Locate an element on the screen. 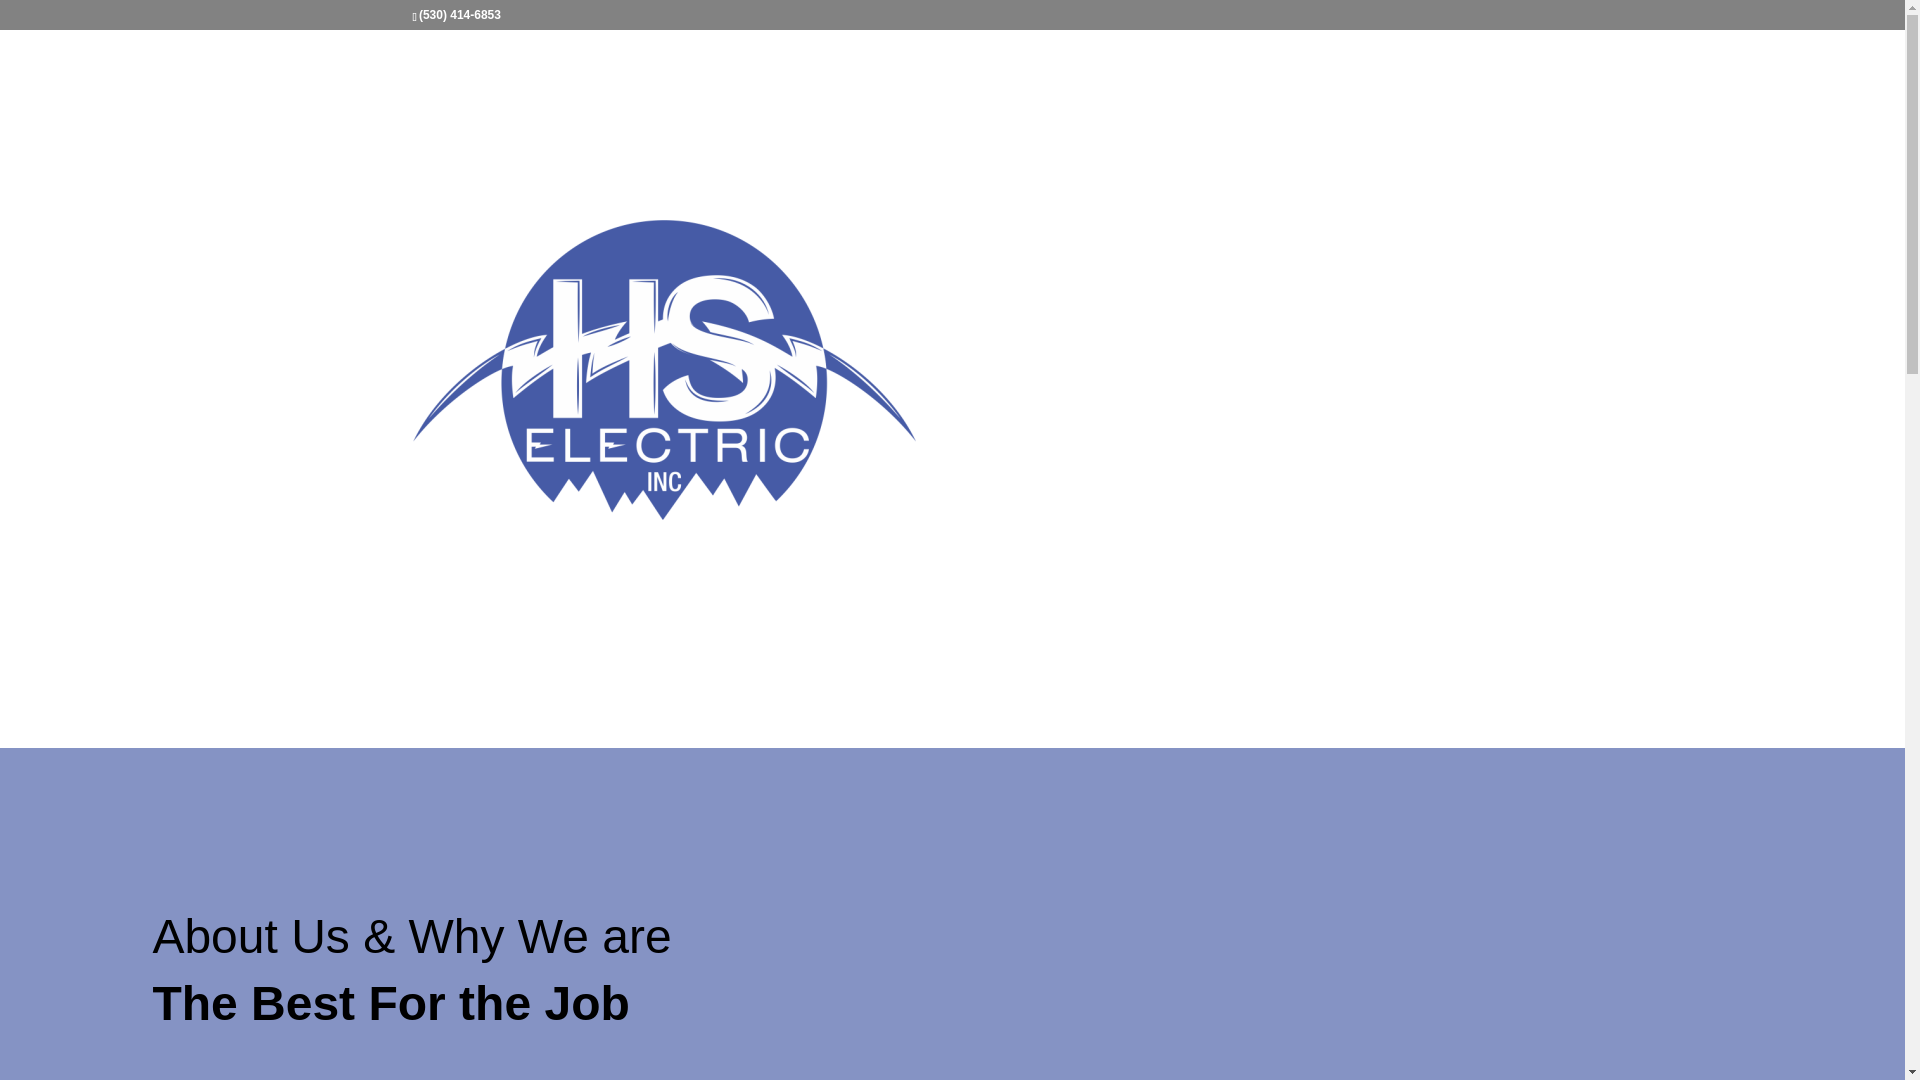 This screenshot has width=1920, height=1080. ABOUT is located at coordinates (1189, 86).